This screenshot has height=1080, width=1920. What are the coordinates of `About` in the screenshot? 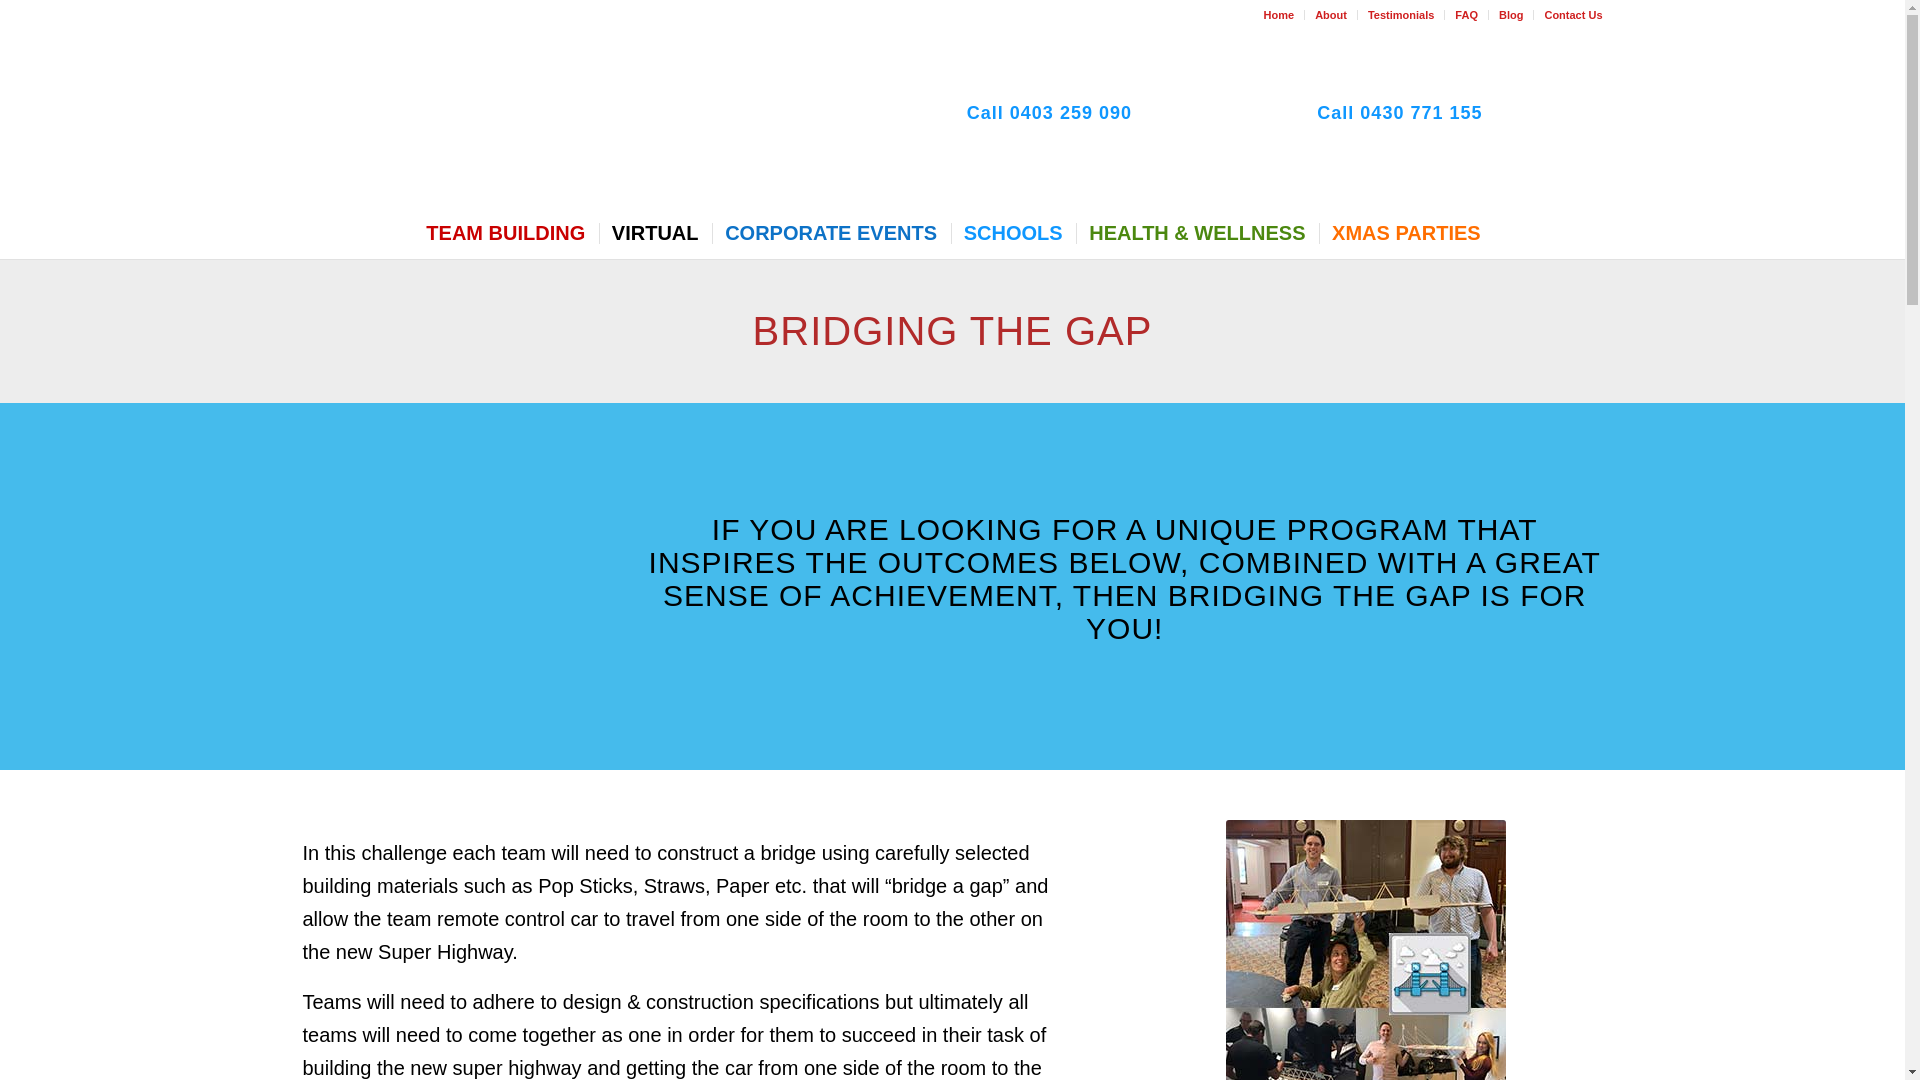 It's located at (1331, 15).